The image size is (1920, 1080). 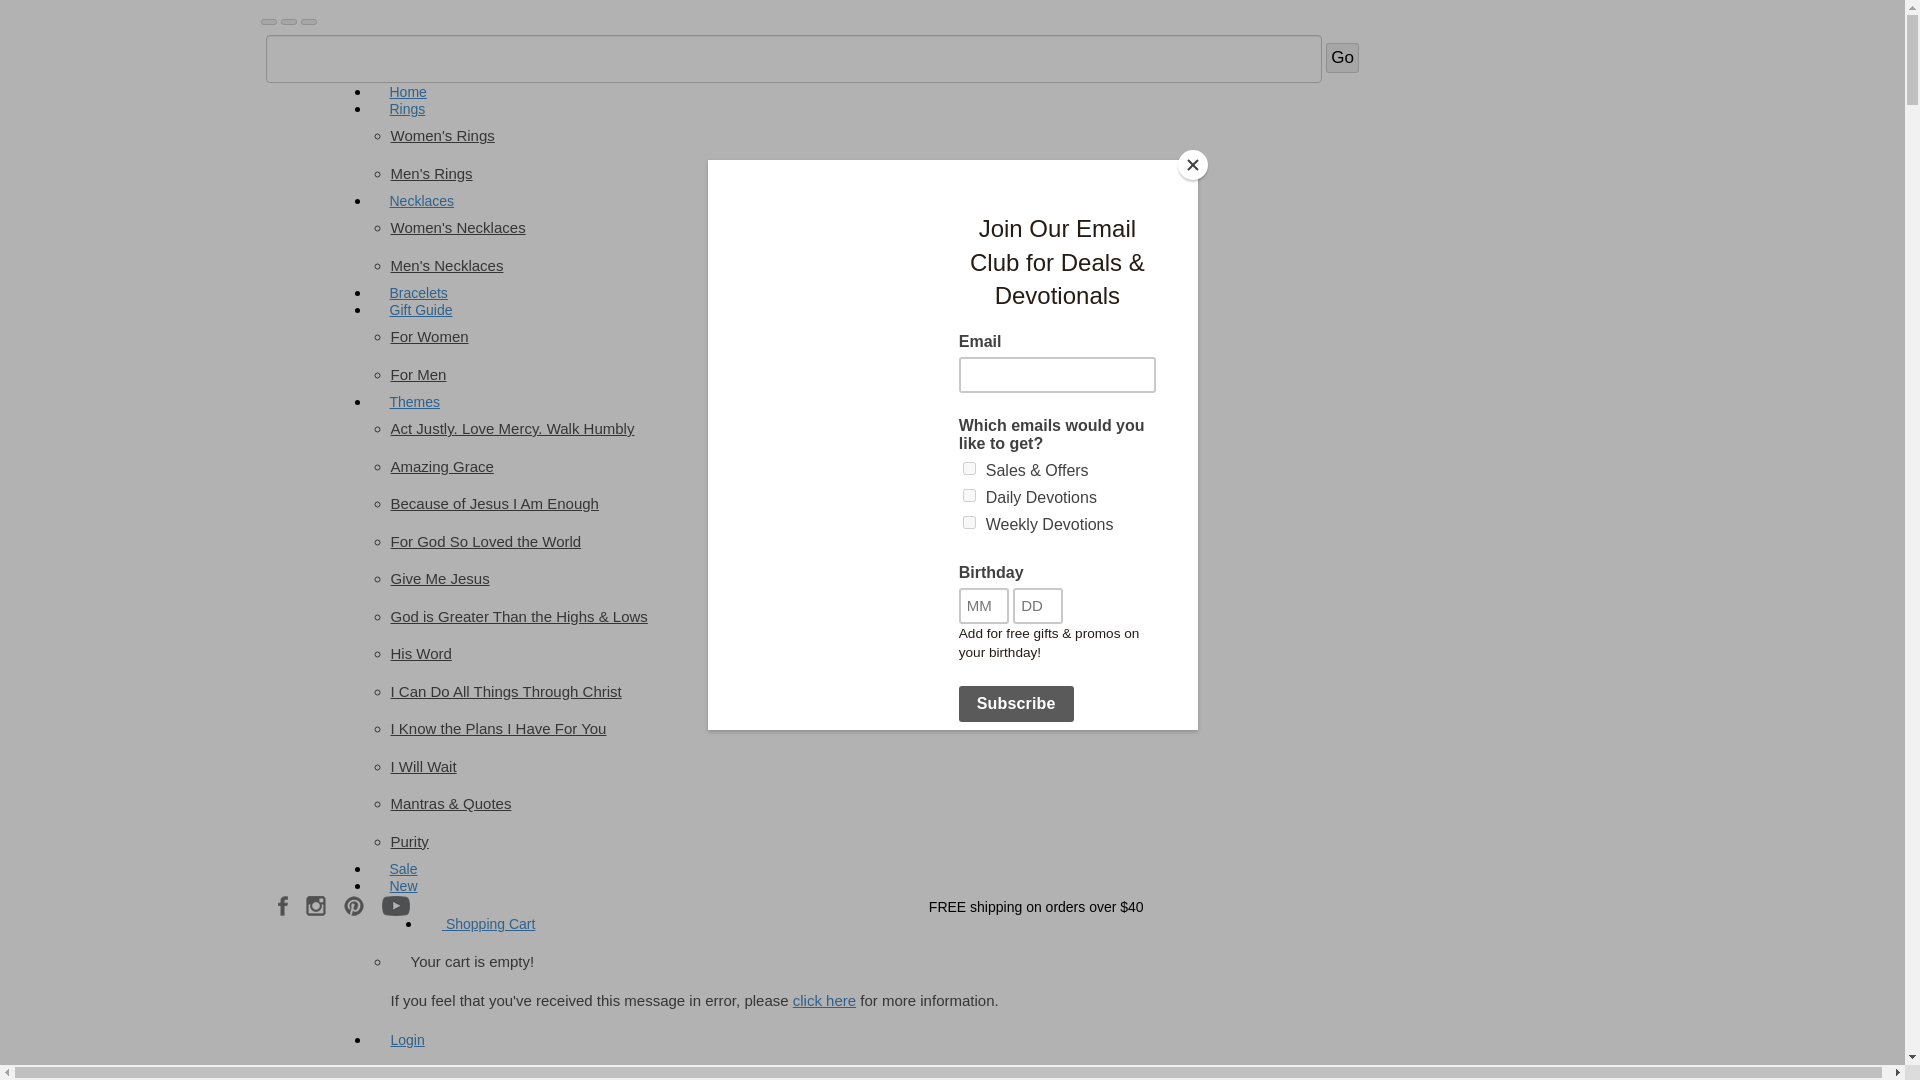 I want to click on Women's Necklaces, so click(x=456, y=228).